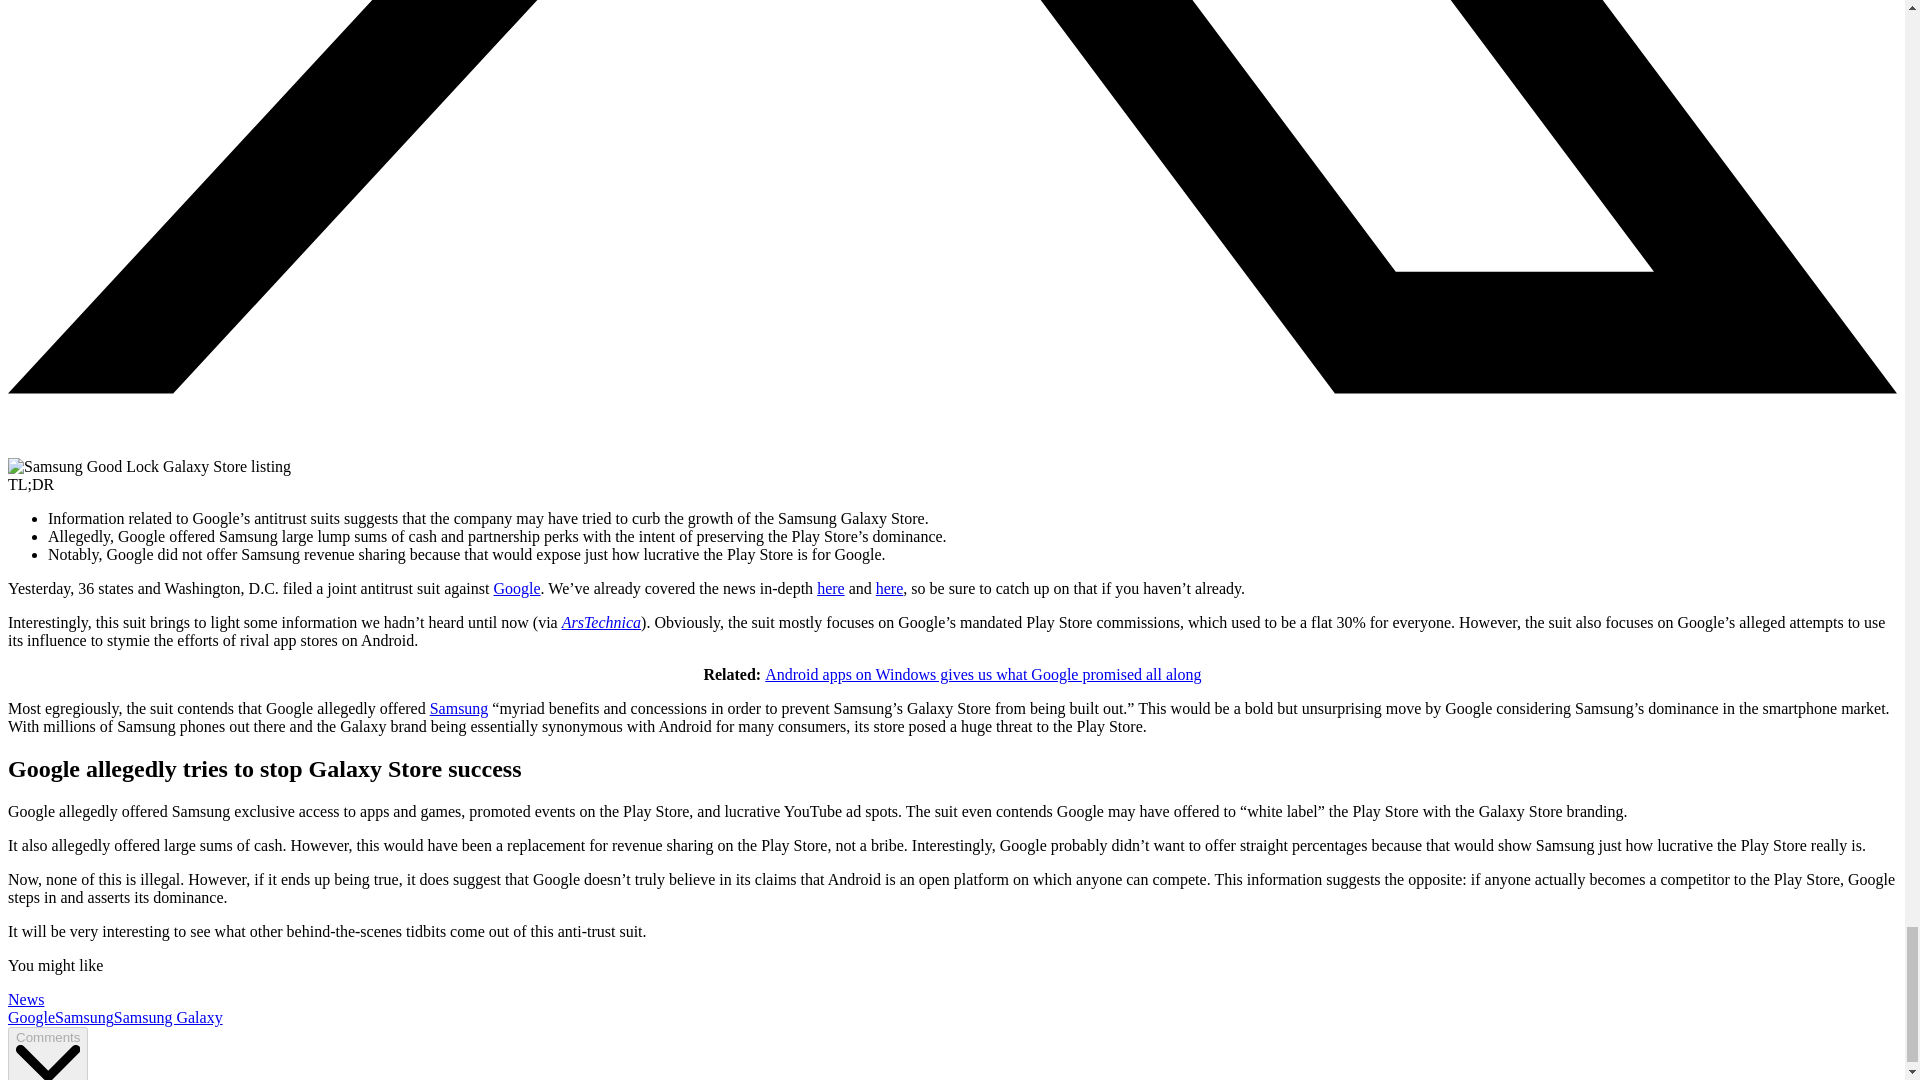 This screenshot has width=1920, height=1080. I want to click on Google, so click(31, 1017).